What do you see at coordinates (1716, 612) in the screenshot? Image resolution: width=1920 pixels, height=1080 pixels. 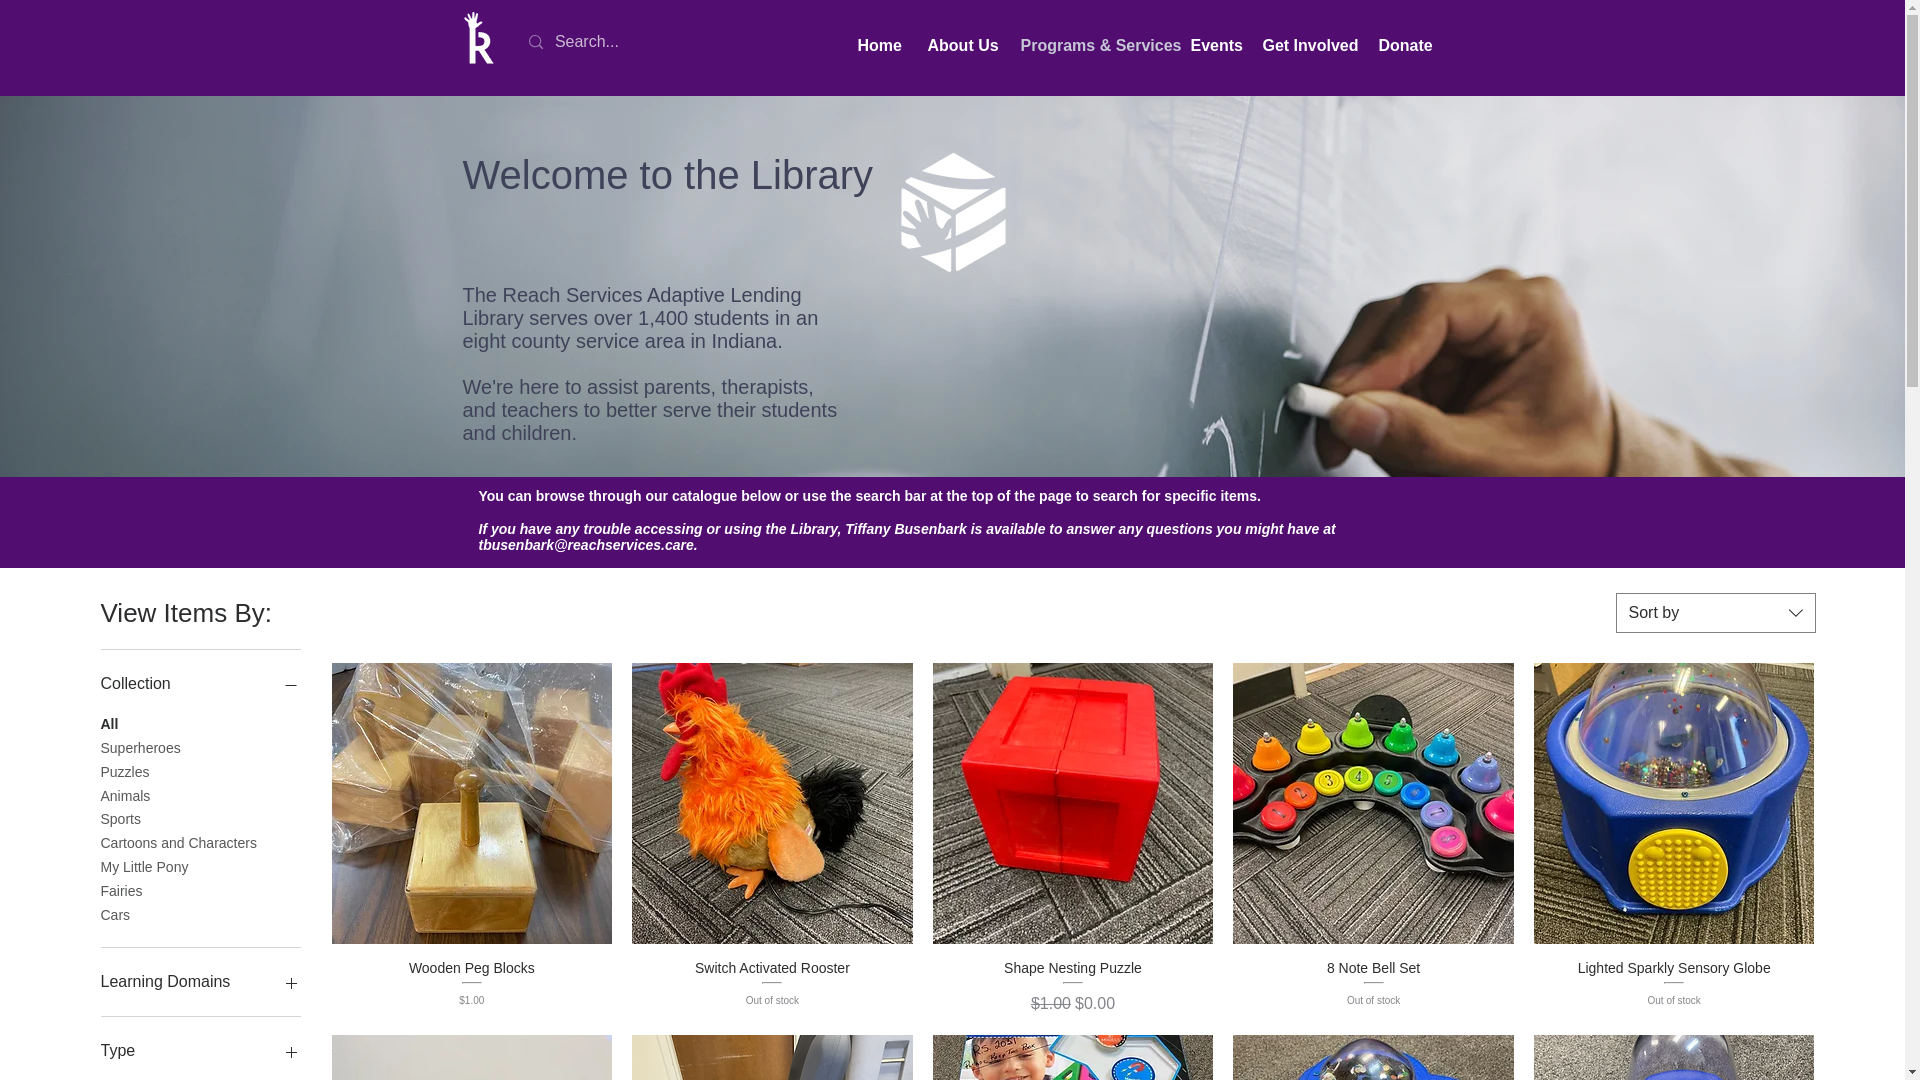 I see `Sort by` at bounding box center [1716, 612].